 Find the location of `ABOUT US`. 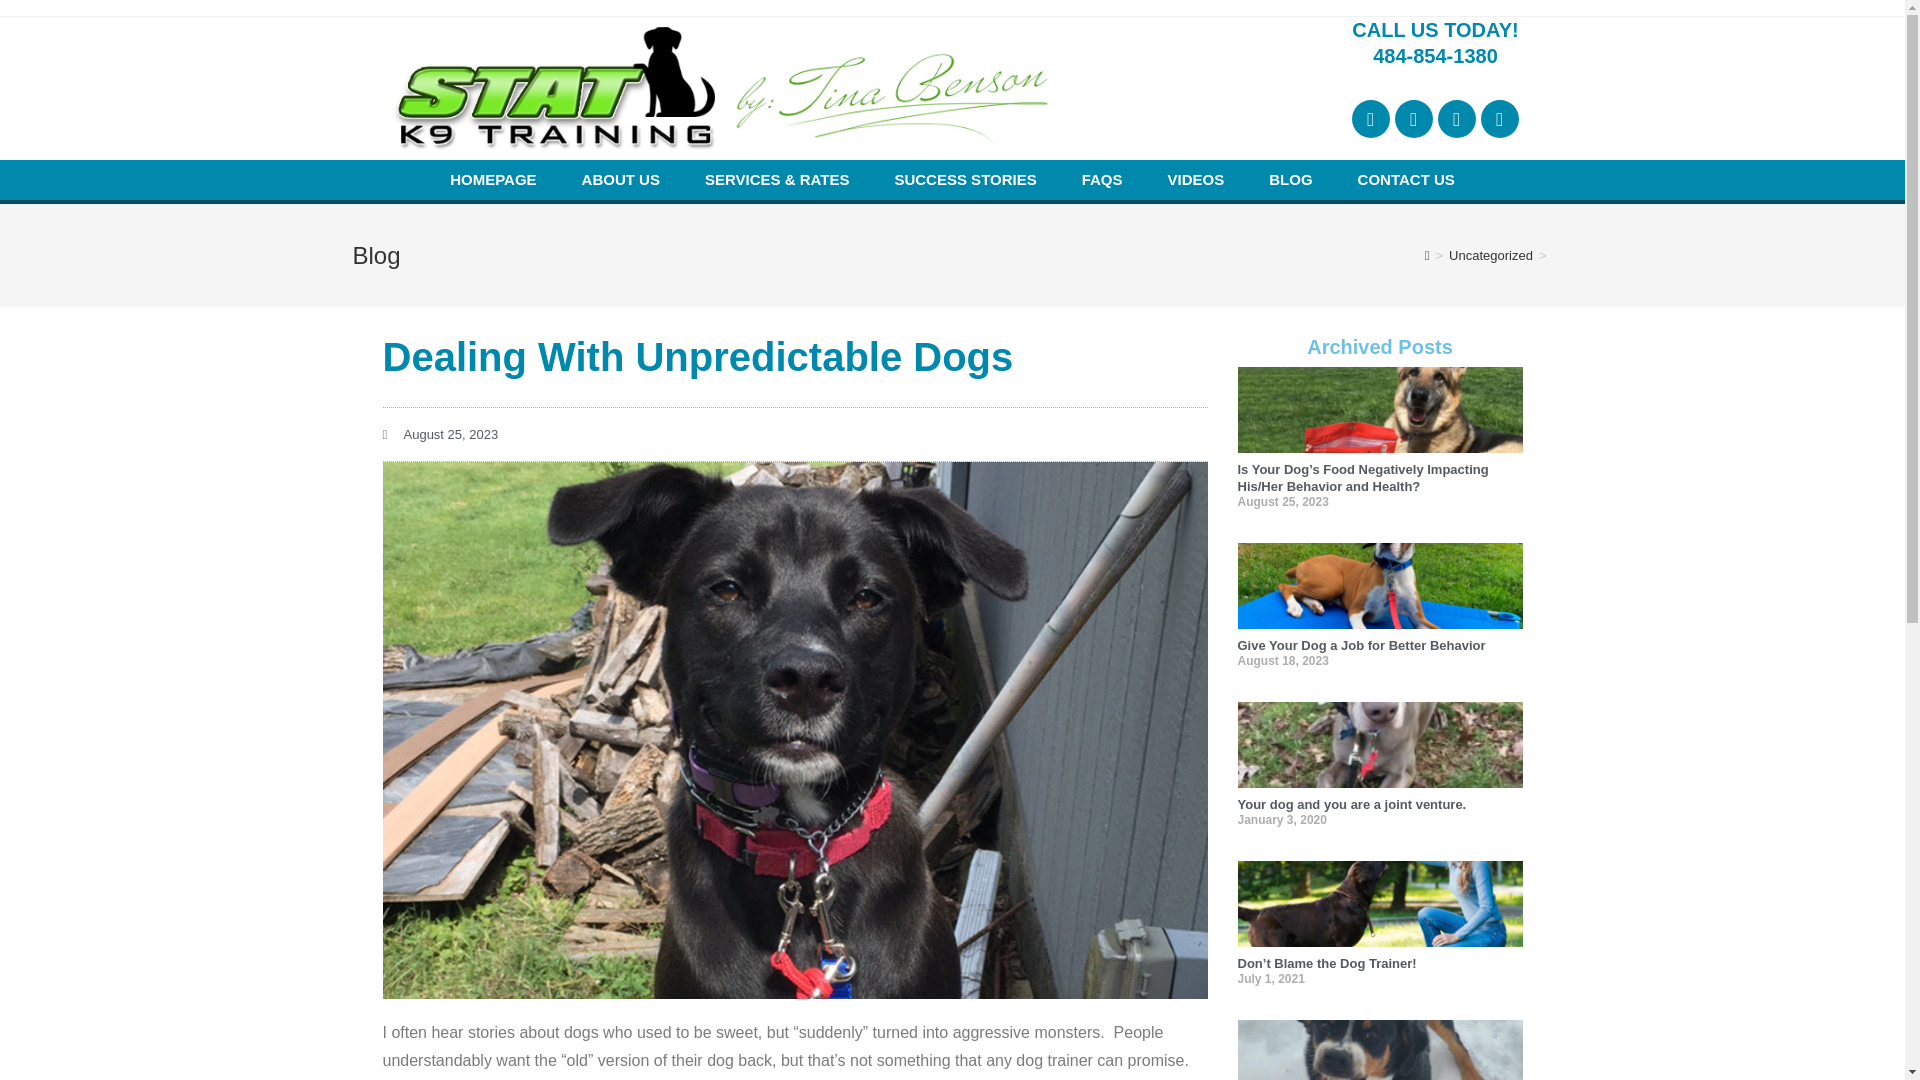

ABOUT US is located at coordinates (620, 179).